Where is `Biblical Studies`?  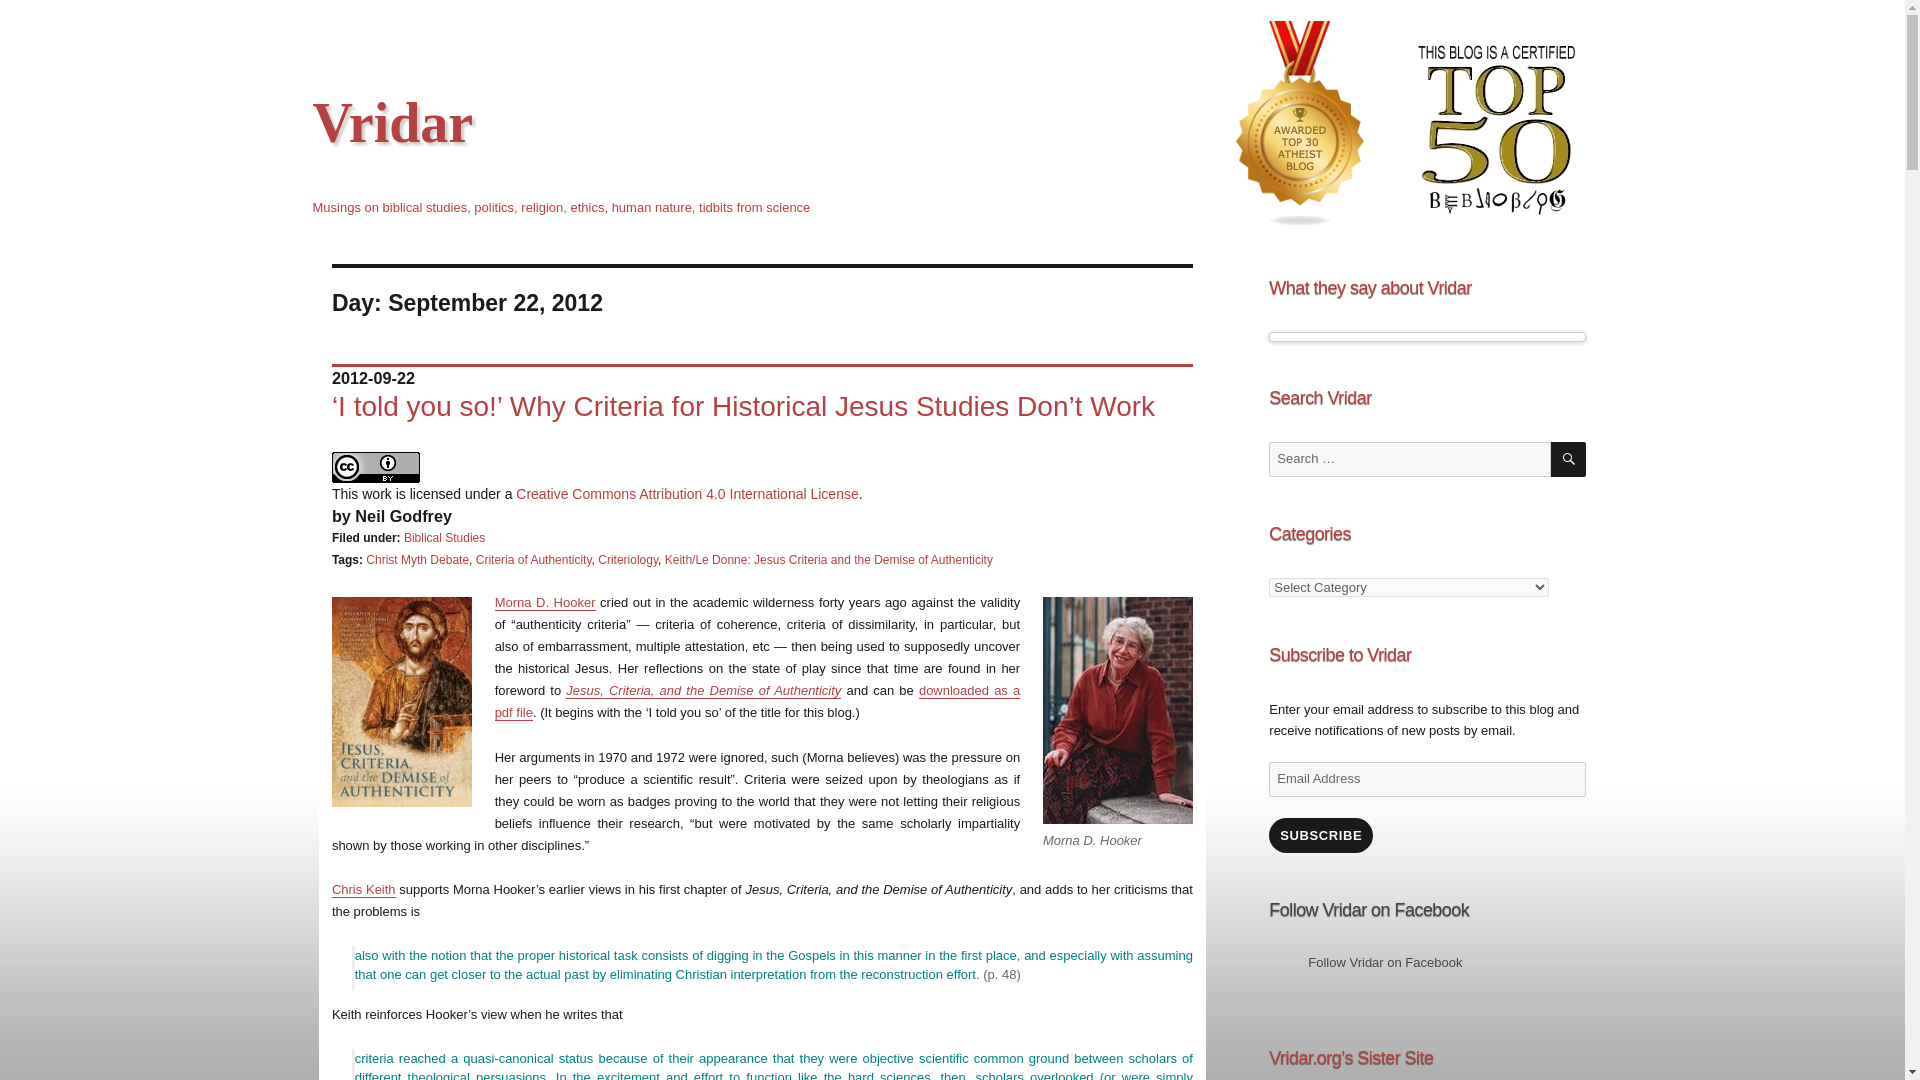 Biblical Studies is located at coordinates (444, 538).